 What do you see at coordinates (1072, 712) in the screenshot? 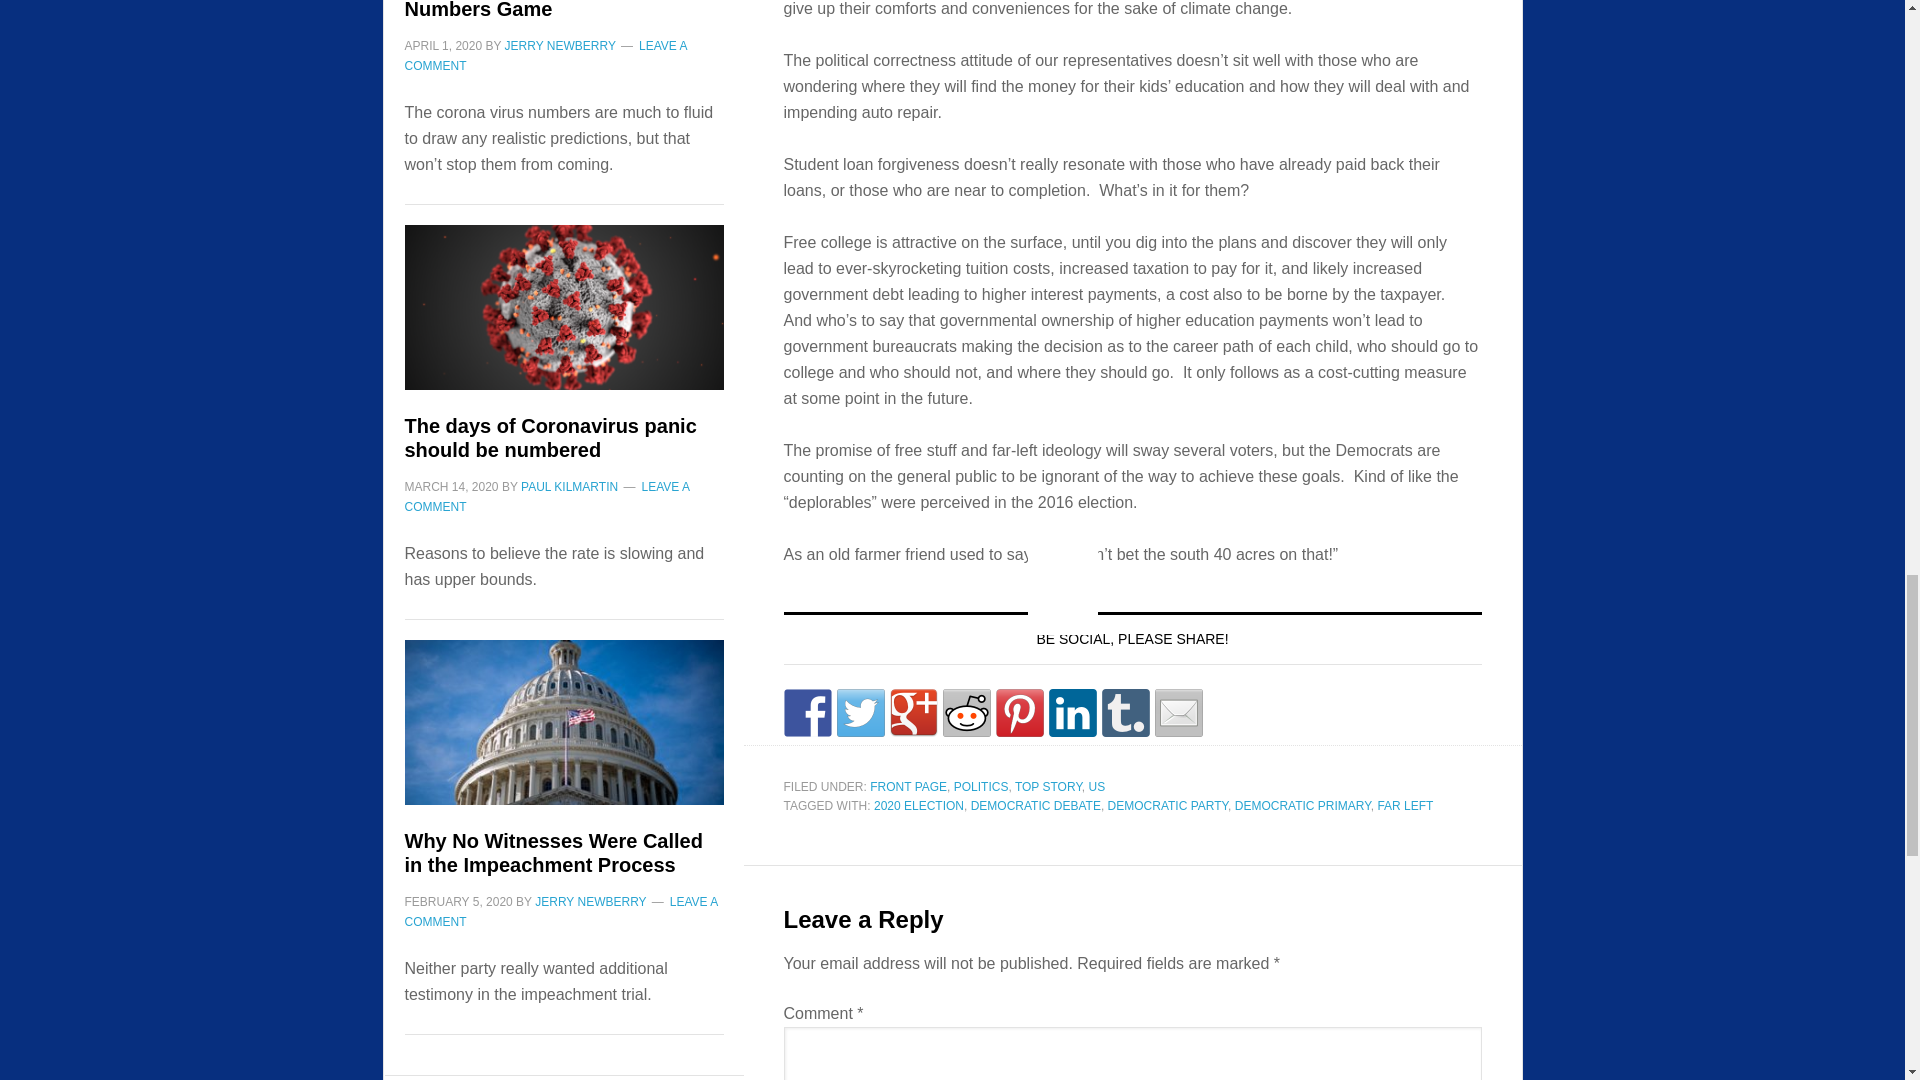
I see `Share on Linkedin` at bounding box center [1072, 712].